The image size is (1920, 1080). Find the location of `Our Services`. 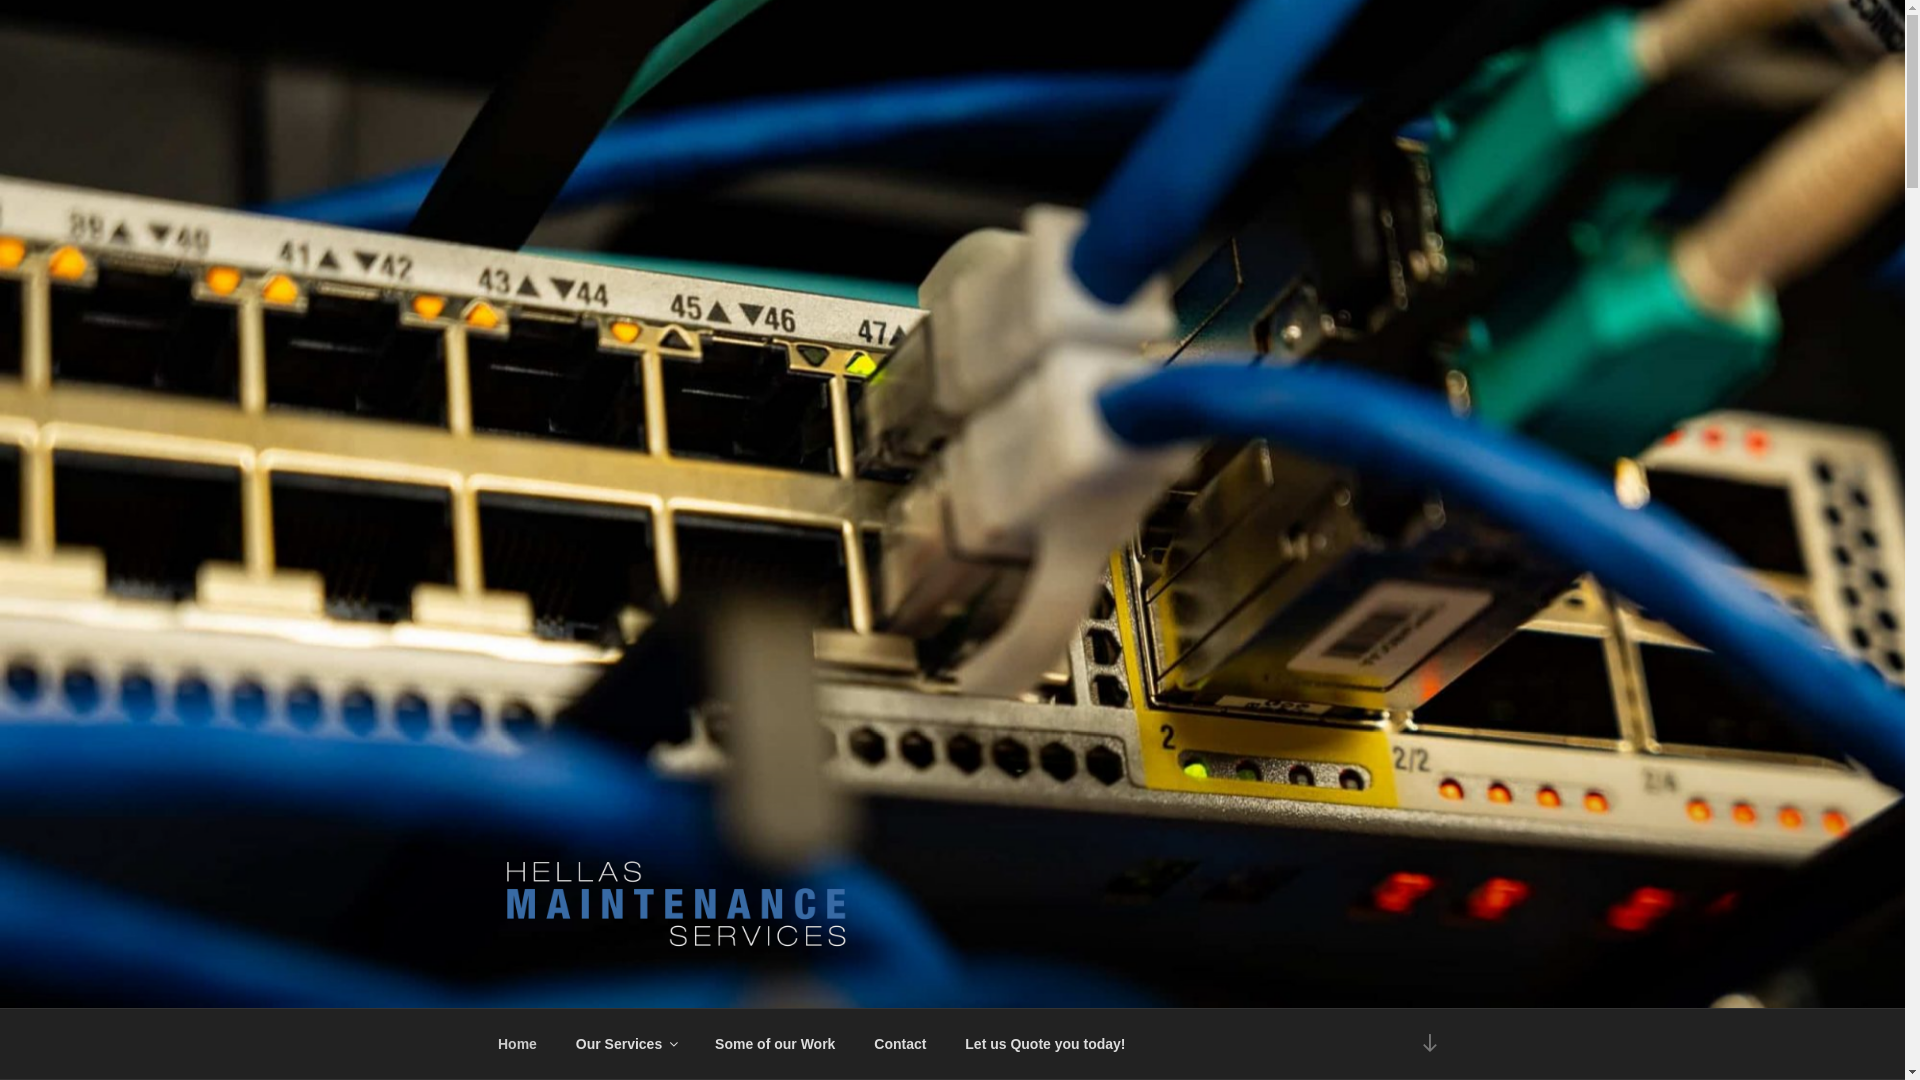

Our Services is located at coordinates (626, 1044).